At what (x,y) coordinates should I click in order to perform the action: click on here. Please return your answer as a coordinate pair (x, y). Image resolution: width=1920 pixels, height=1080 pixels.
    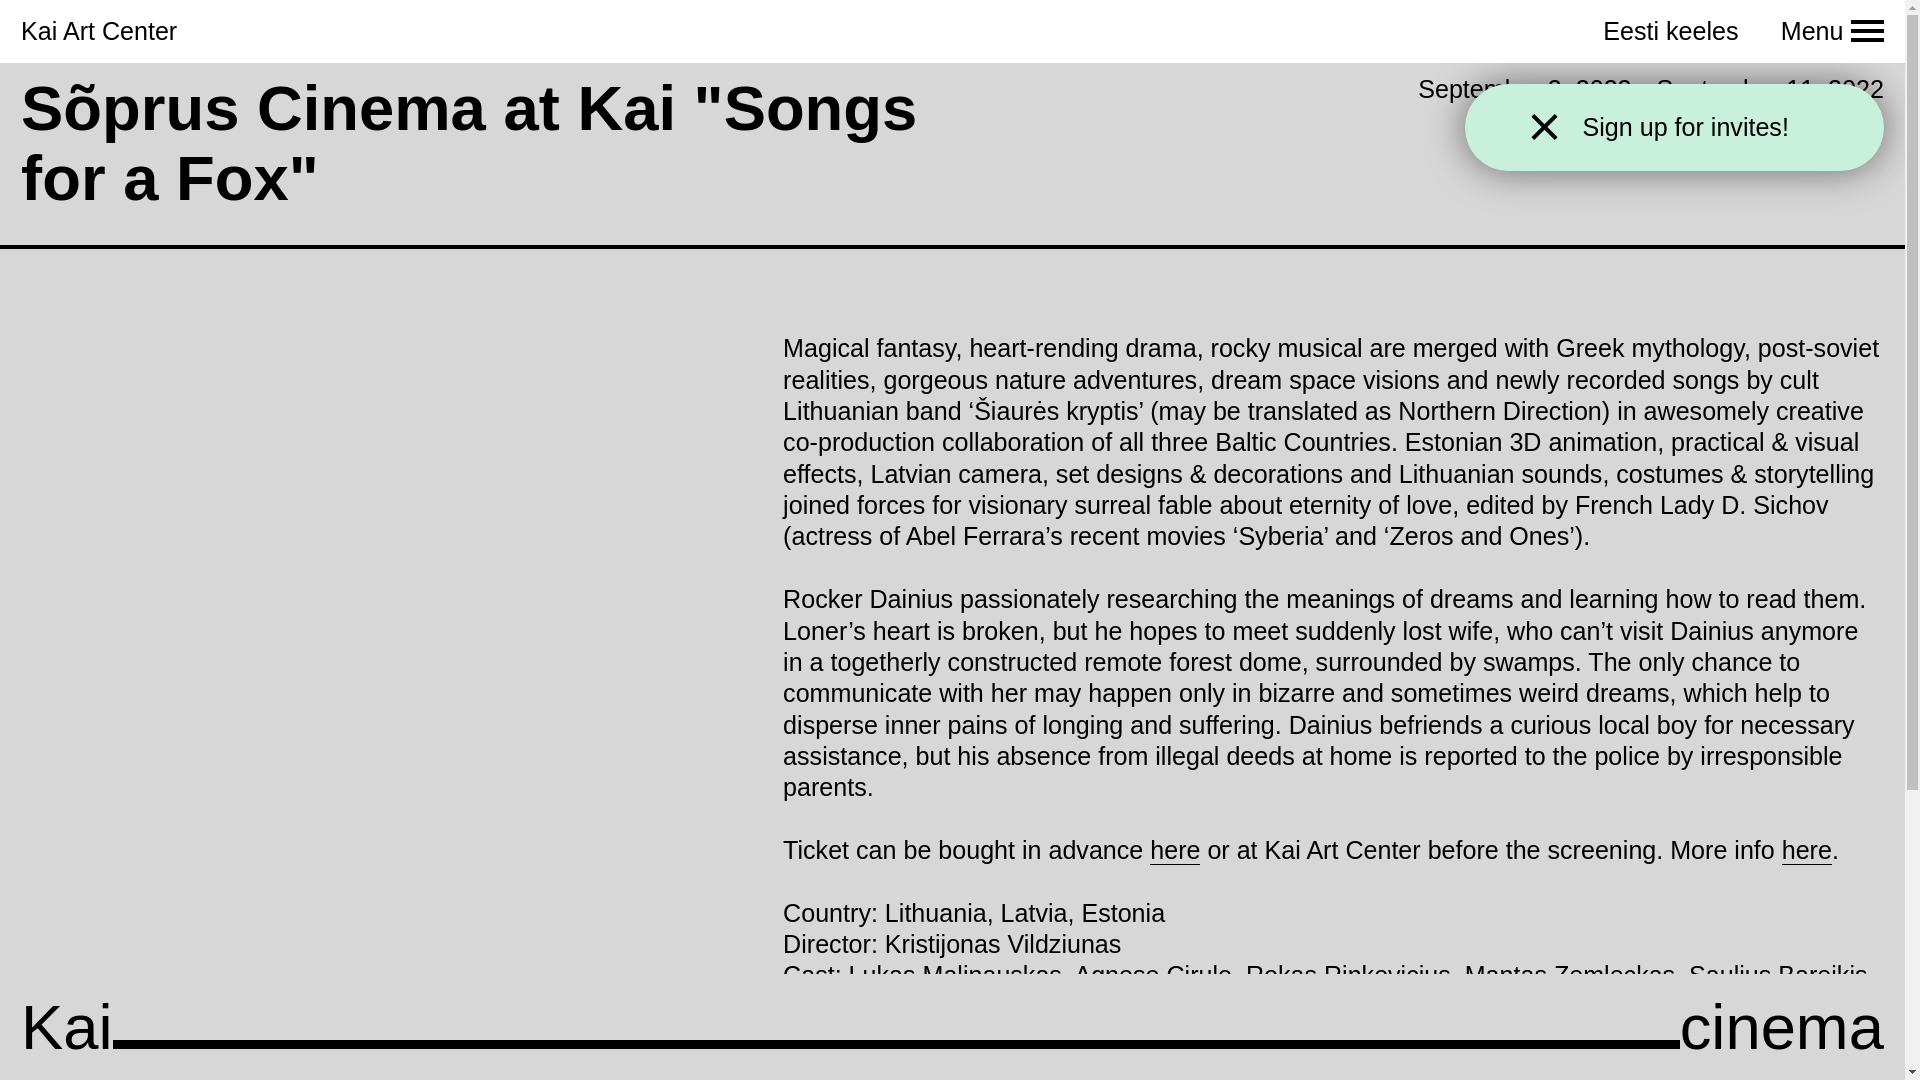
    Looking at the image, I should click on (1175, 850).